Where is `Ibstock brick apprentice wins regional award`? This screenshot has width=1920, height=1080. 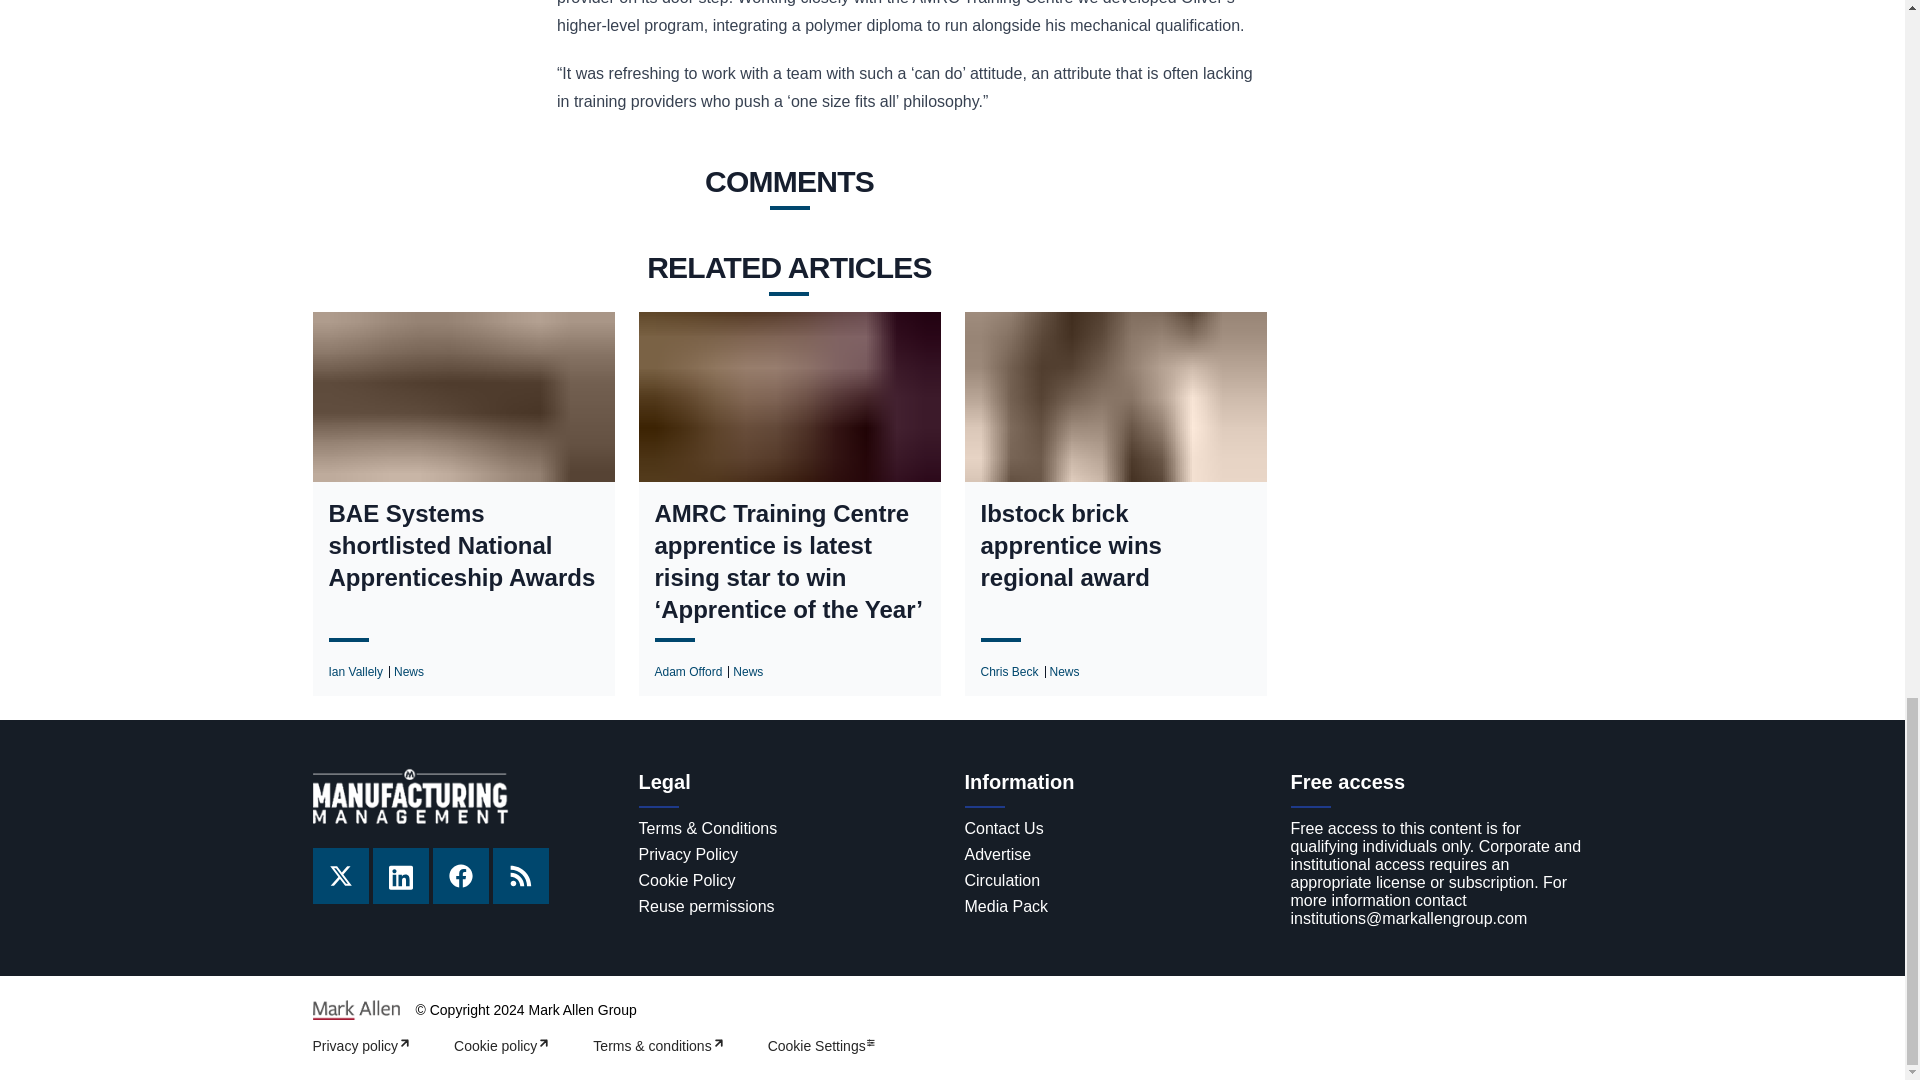
Ibstock brick apprentice wins regional award is located at coordinates (1114, 546).